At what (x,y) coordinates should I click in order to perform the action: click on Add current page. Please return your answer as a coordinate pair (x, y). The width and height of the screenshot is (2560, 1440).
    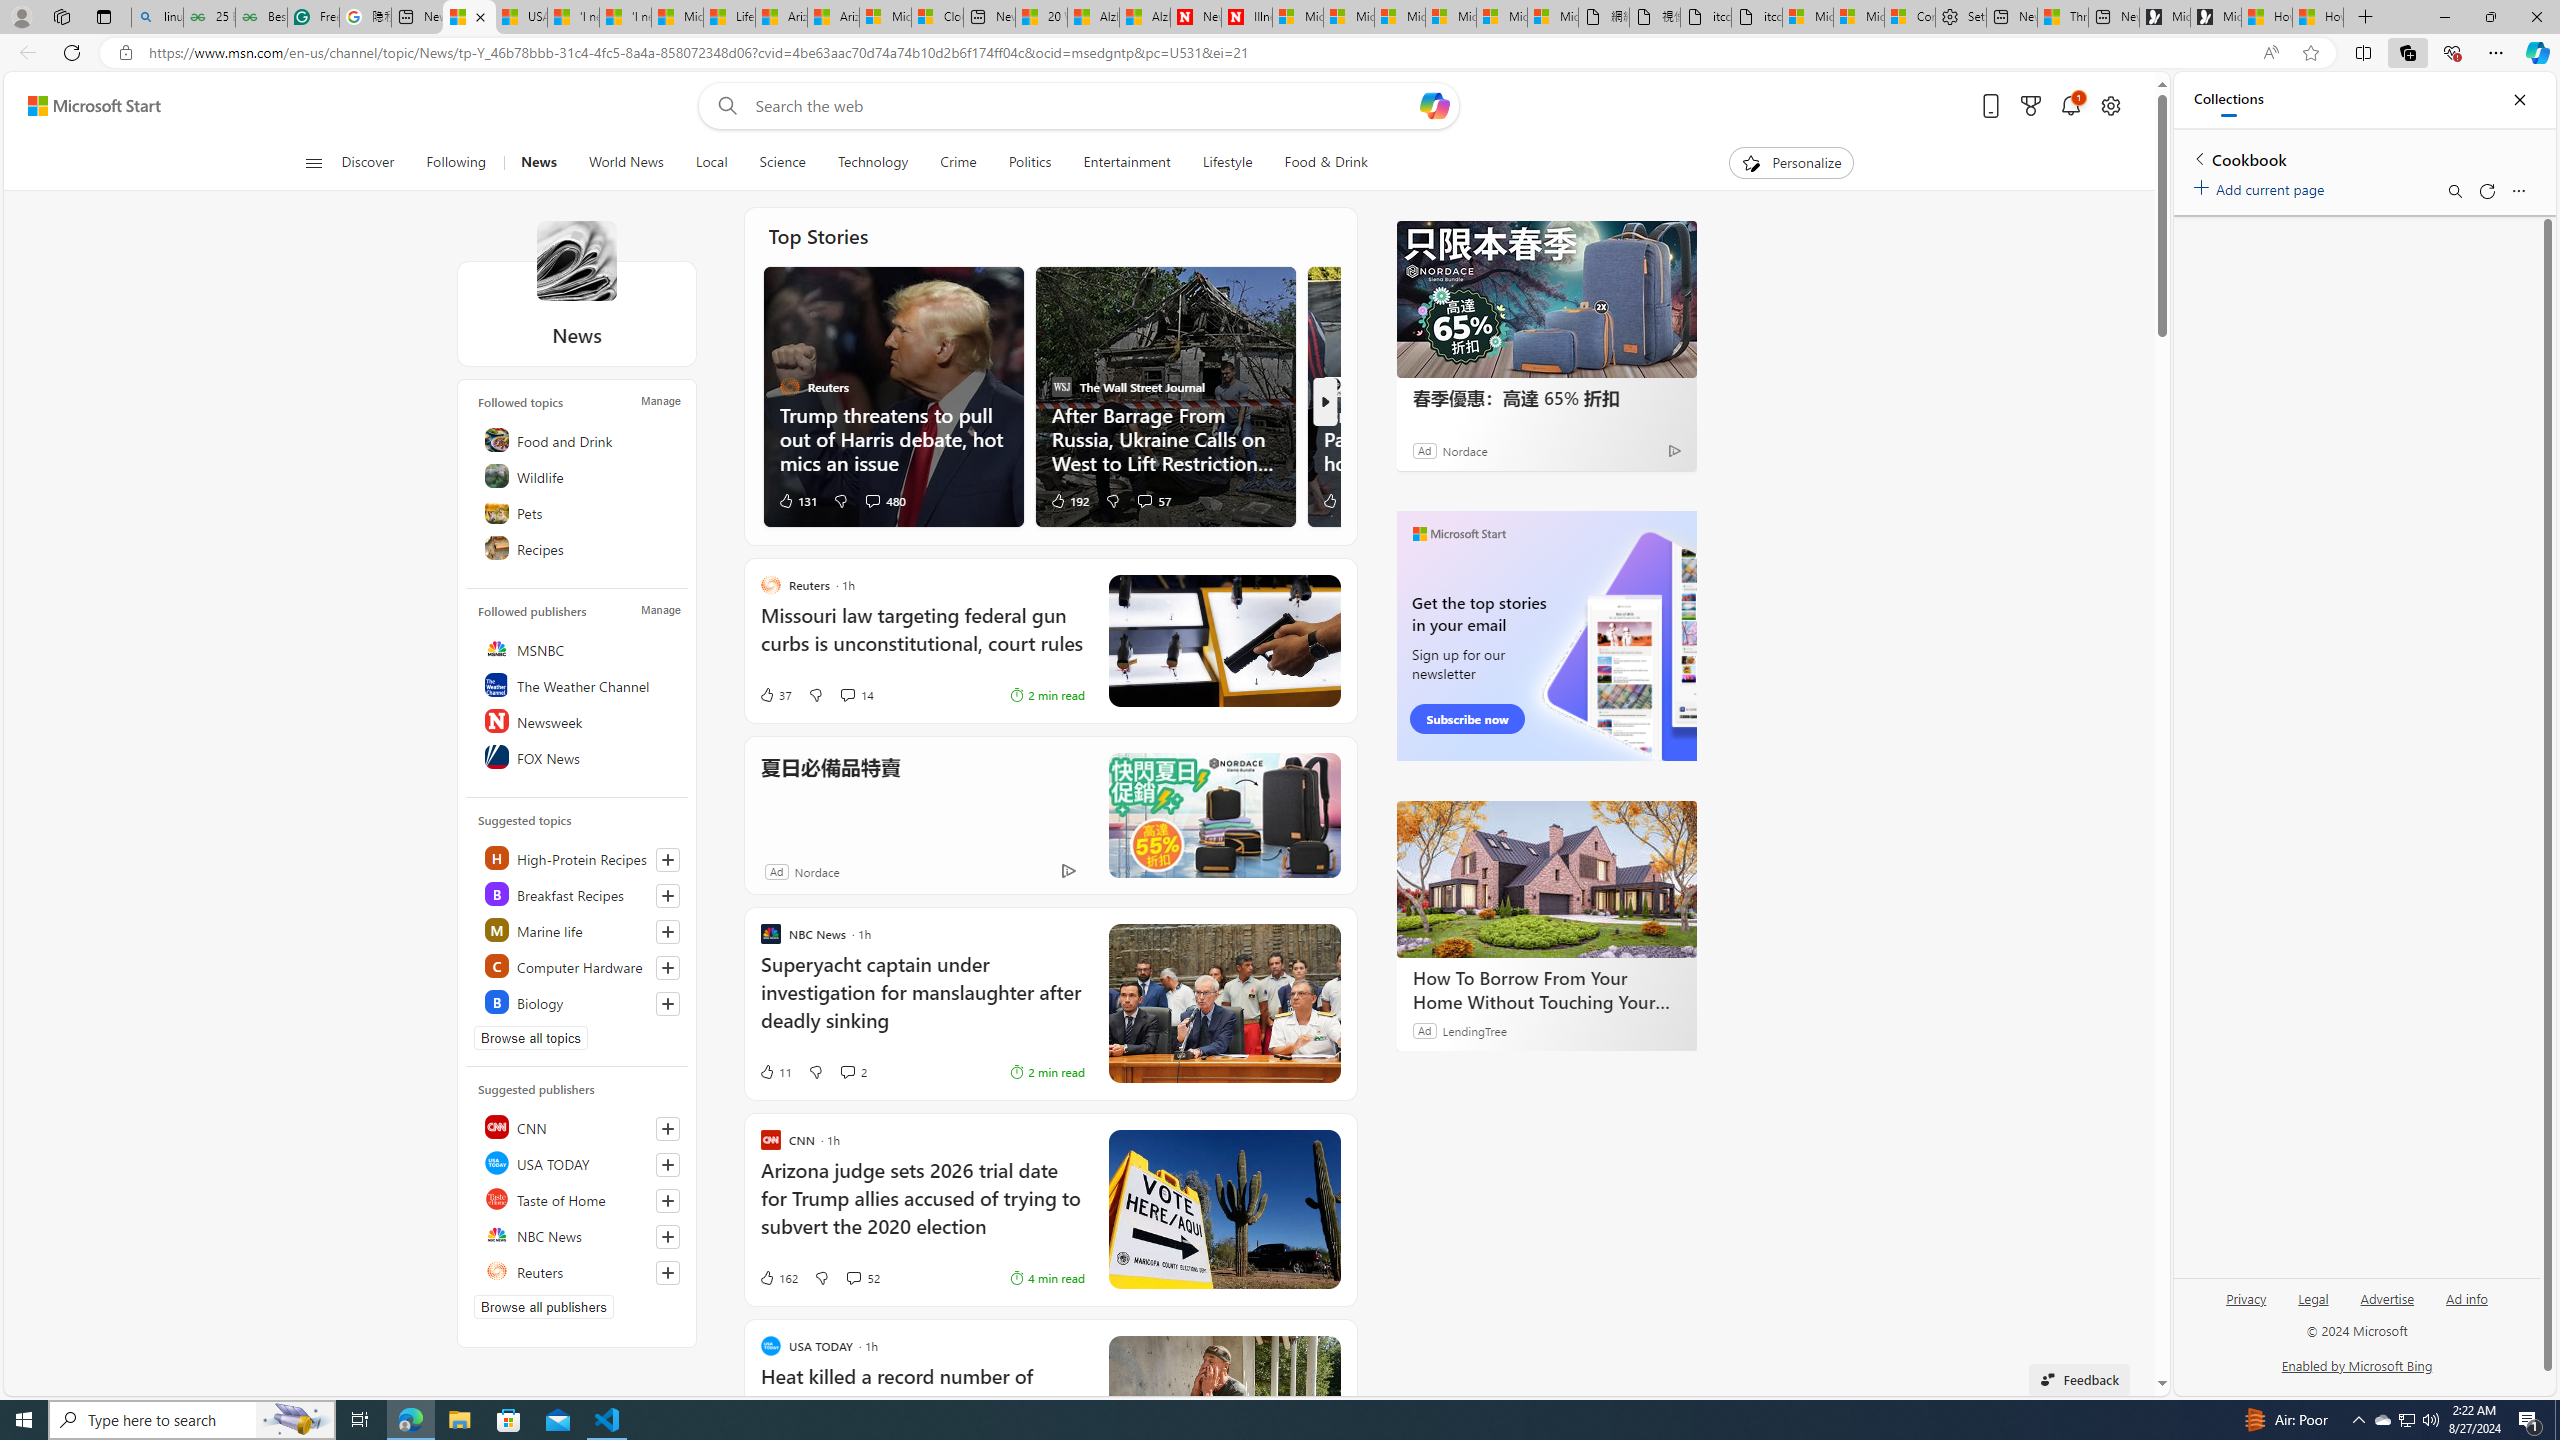
    Looking at the image, I should click on (2262, 186).